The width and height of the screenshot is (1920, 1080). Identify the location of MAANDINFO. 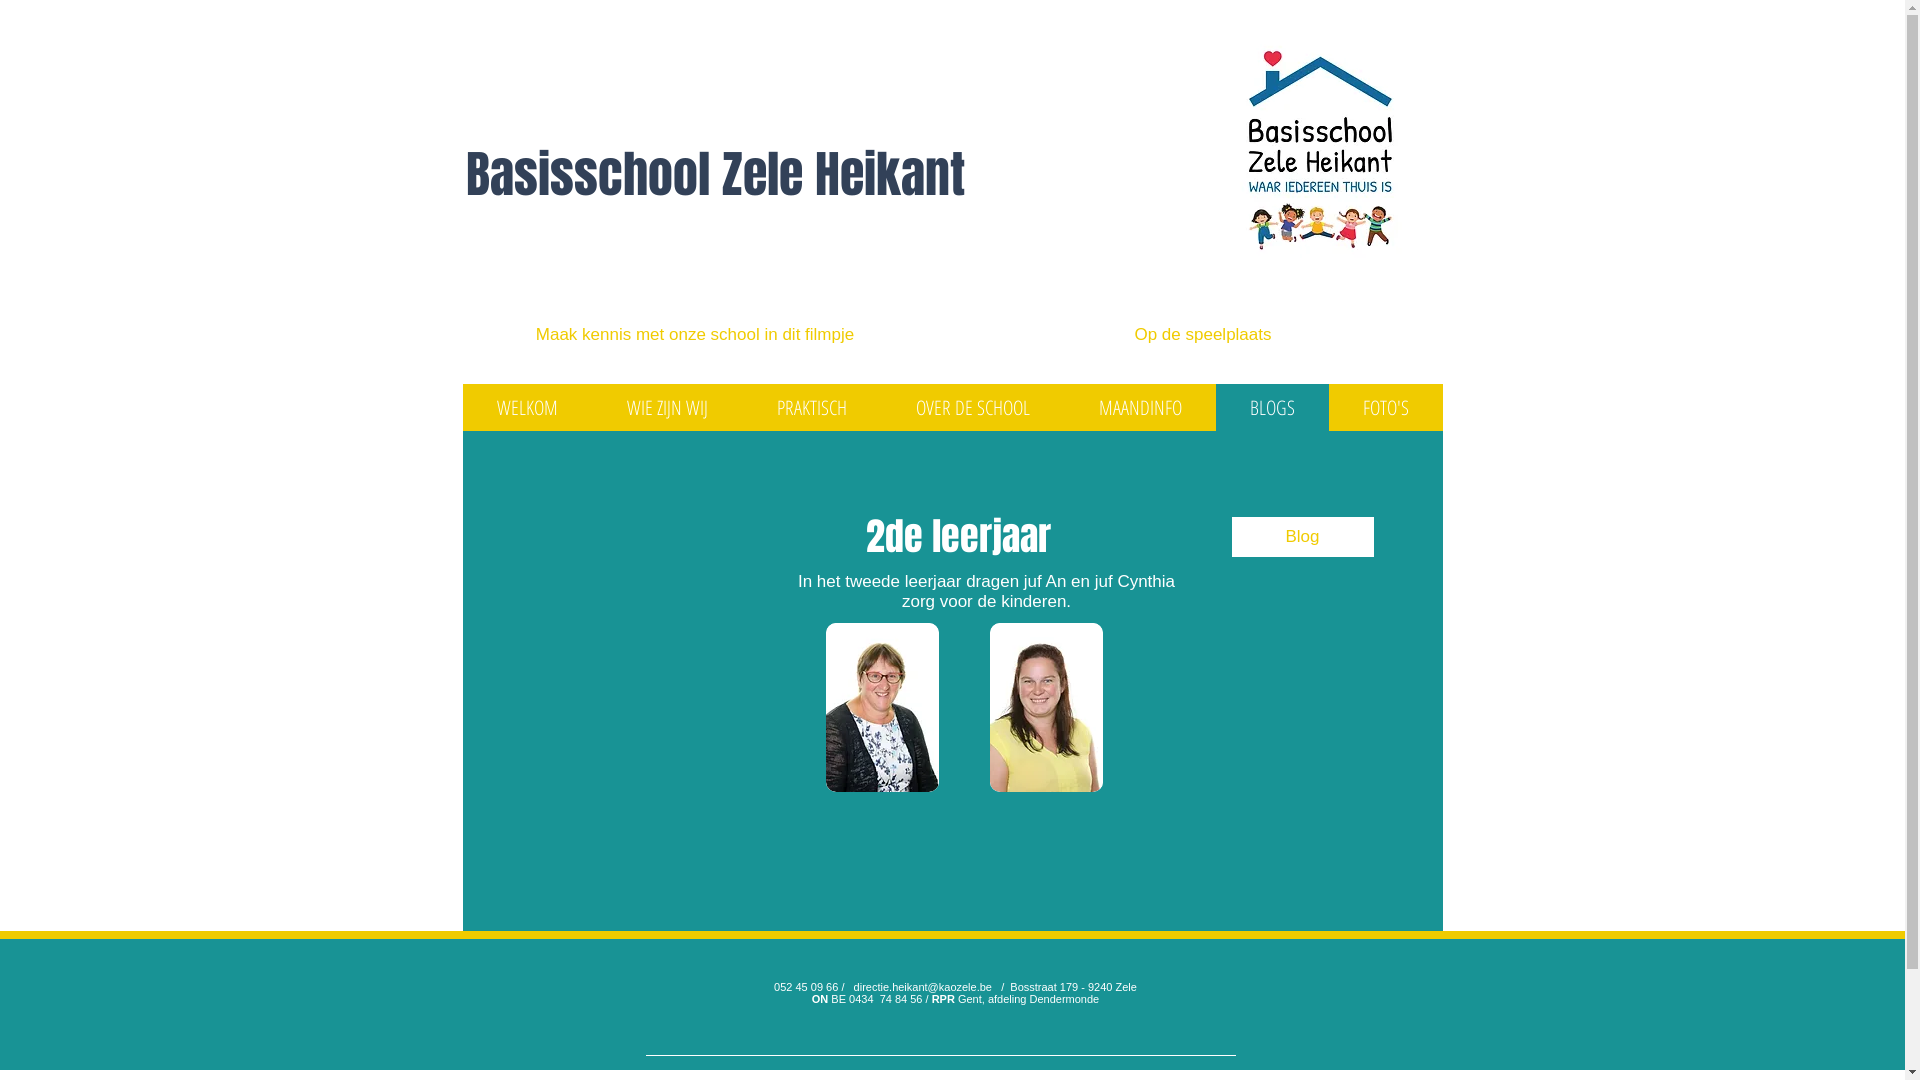
(1140, 408).